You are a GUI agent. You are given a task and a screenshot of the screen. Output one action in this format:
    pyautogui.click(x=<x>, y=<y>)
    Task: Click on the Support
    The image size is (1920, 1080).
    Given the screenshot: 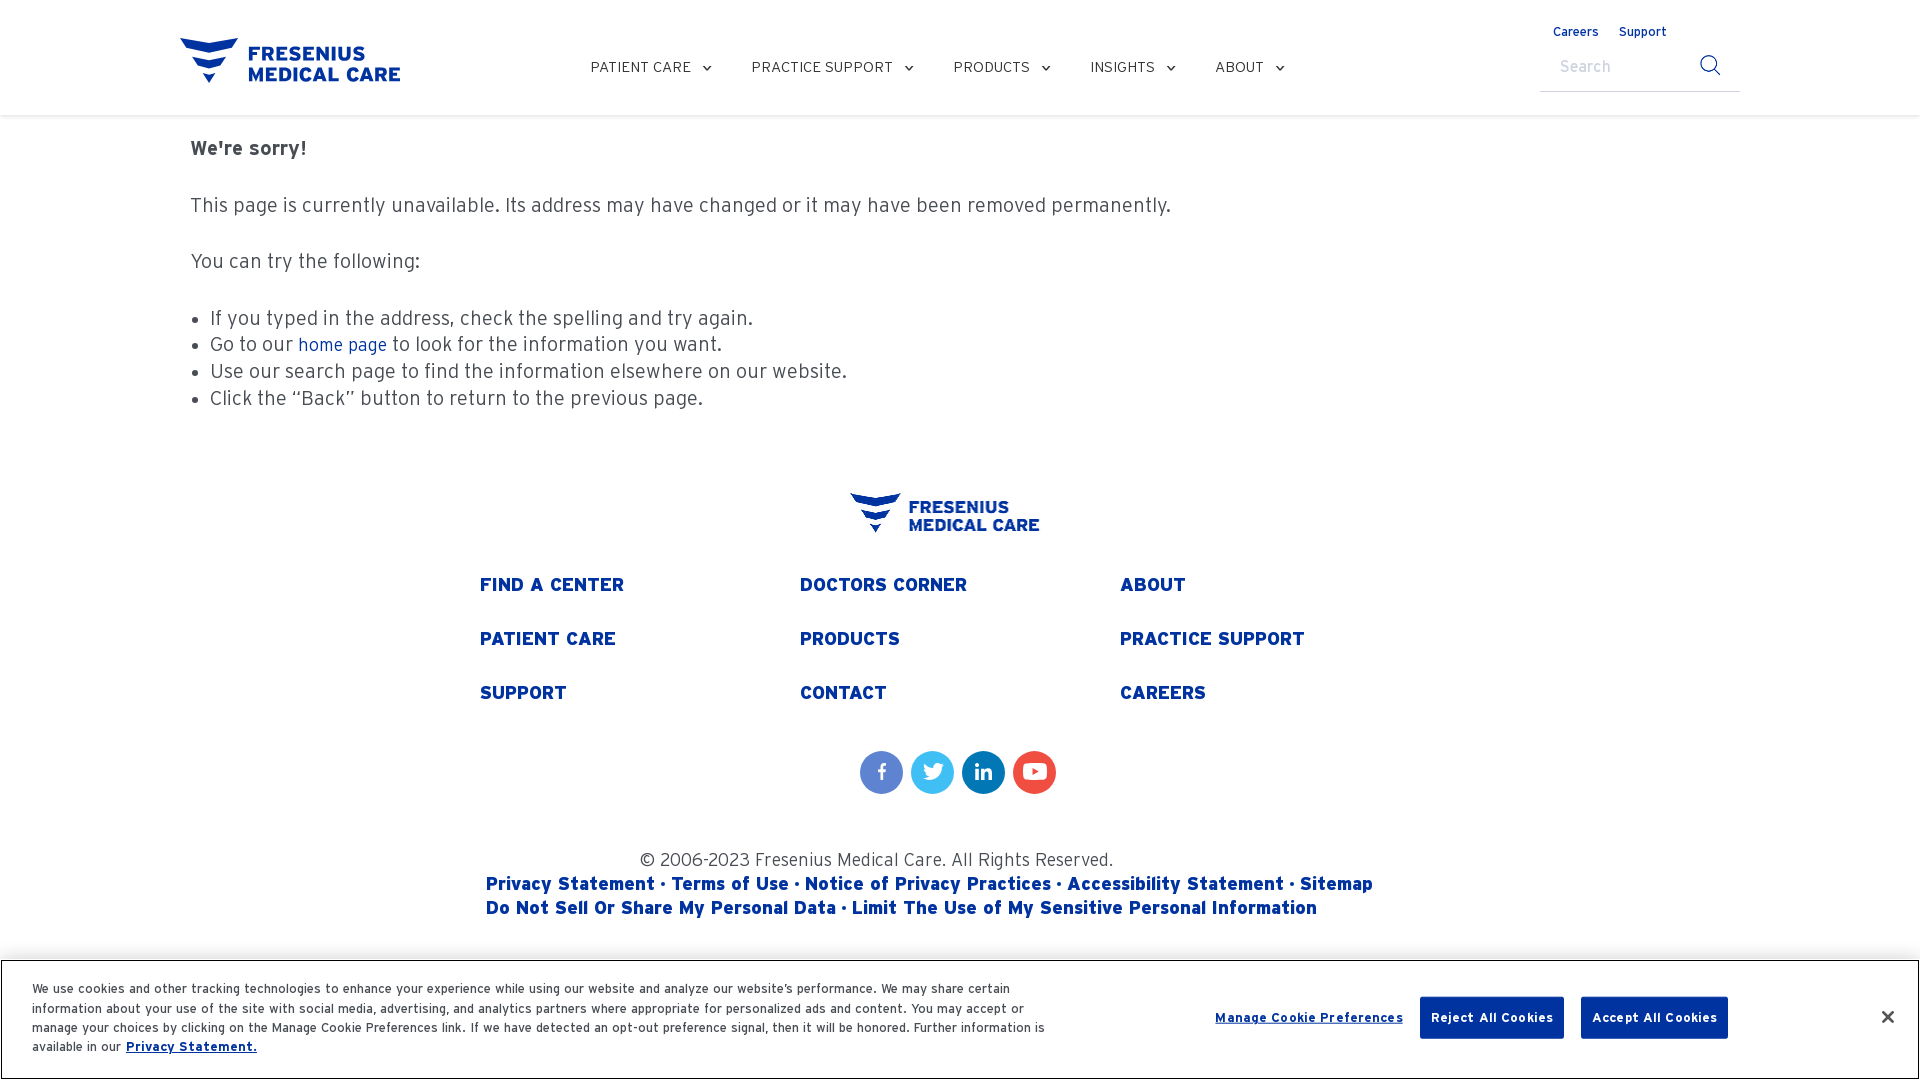 What is the action you would take?
    pyautogui.click(x=1643, y=31)
    